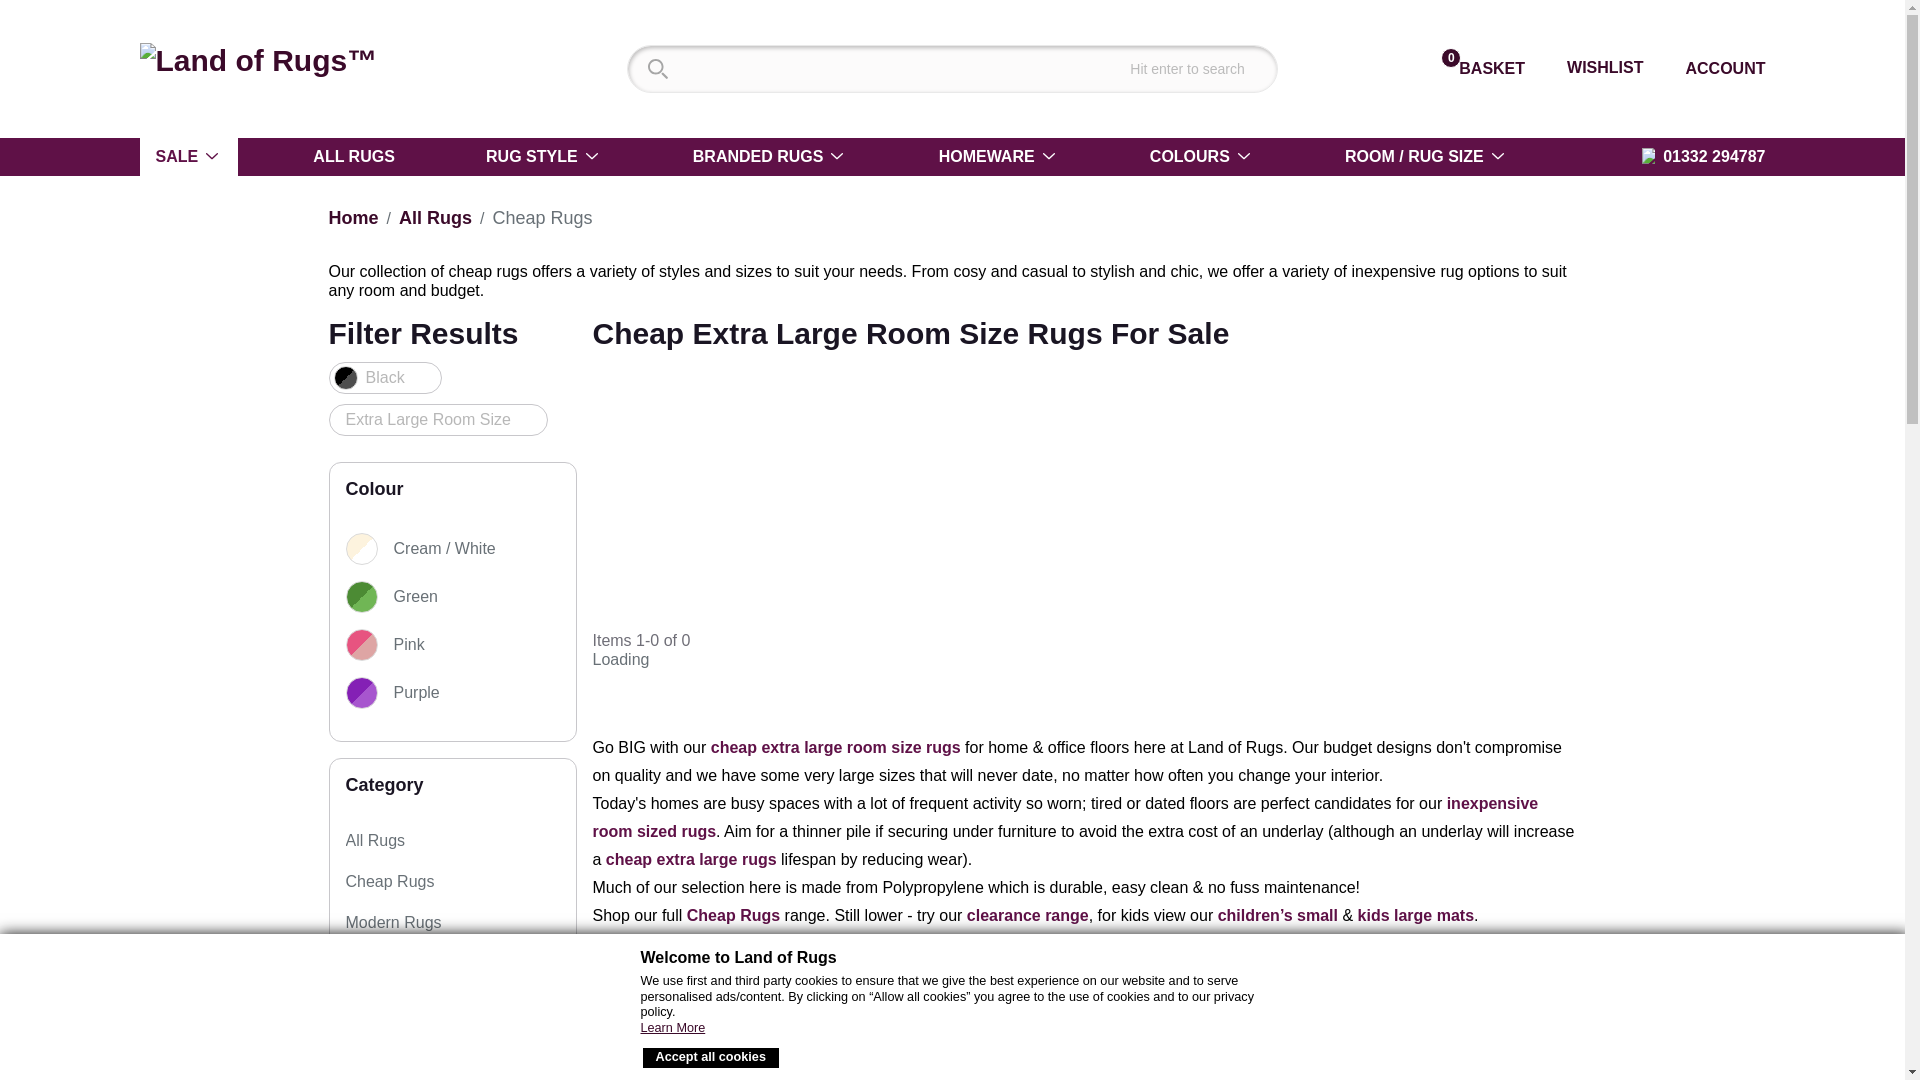  Describe the element at coordinates (544, 157) in the screenshot. I see `BRANDED RUGS` at that location.